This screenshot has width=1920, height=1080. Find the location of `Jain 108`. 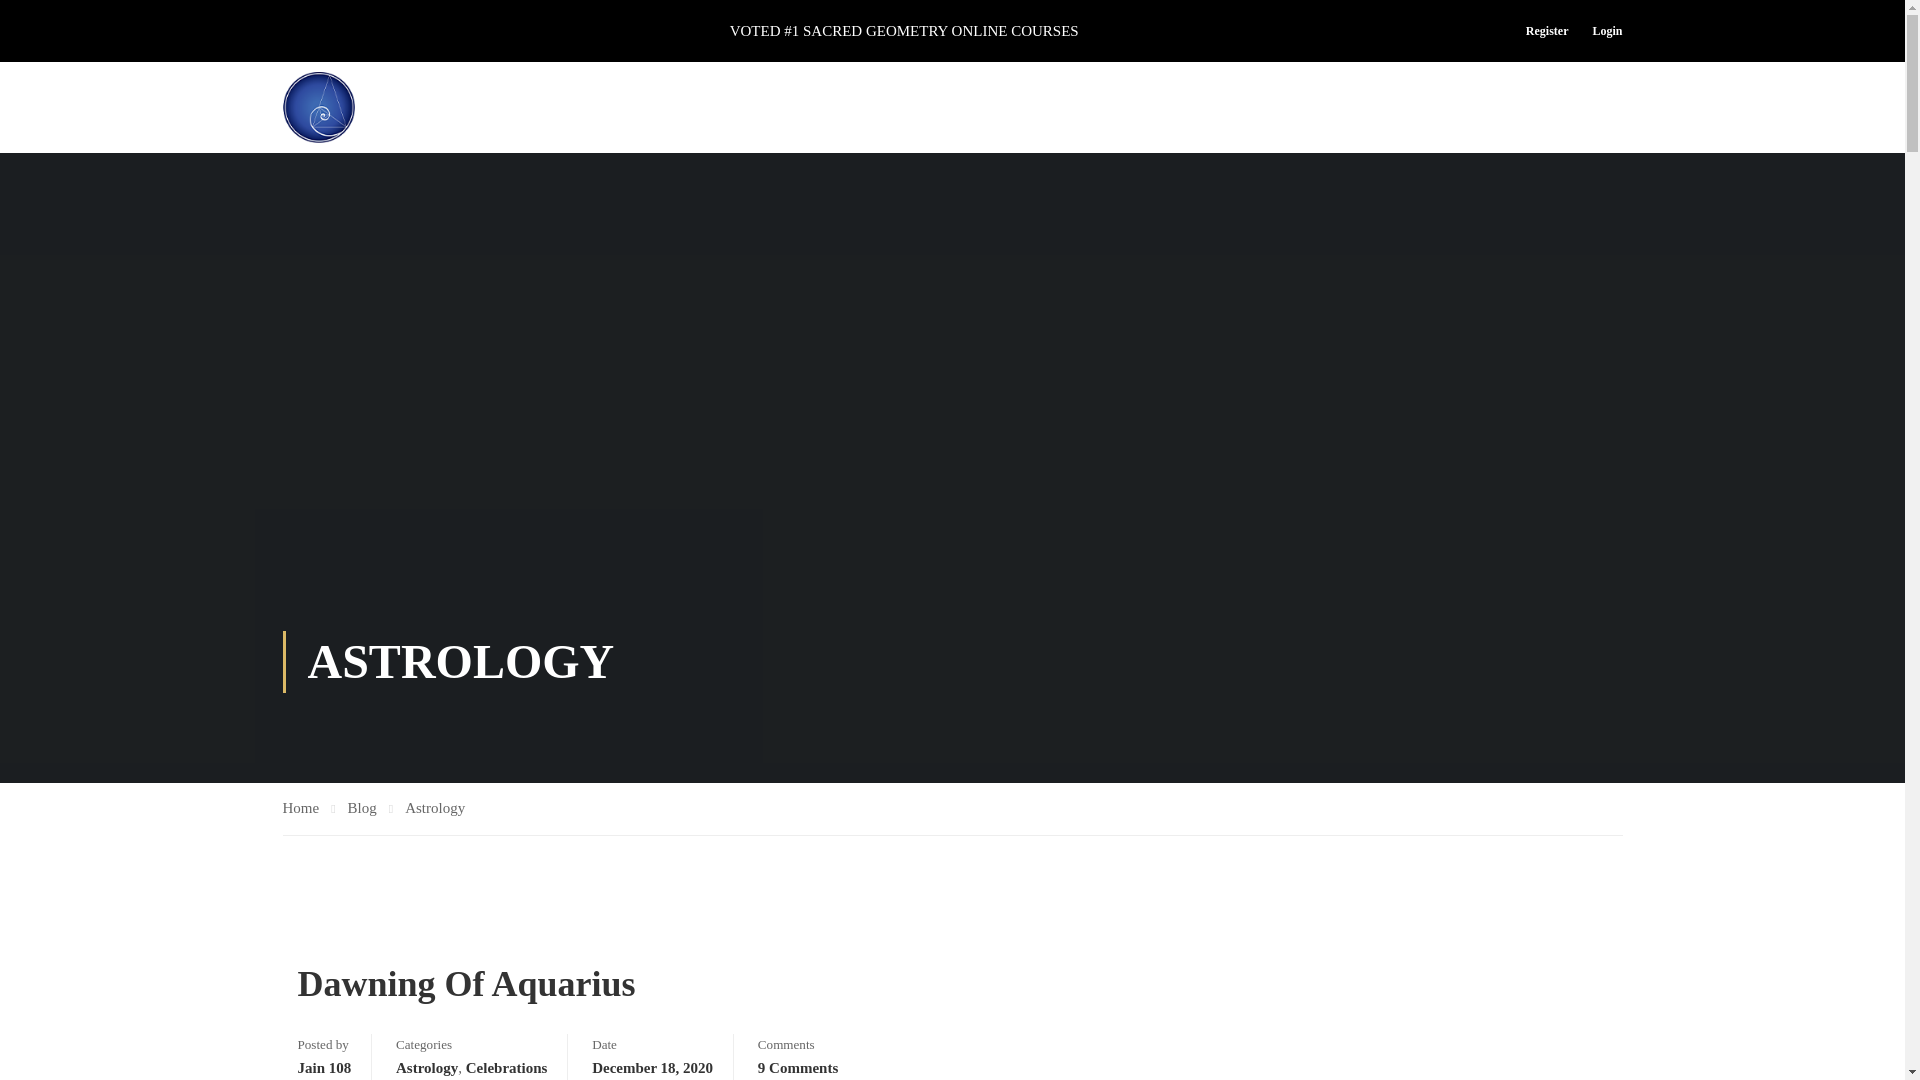

Jain 108 is located at coordinates (324, 1068).